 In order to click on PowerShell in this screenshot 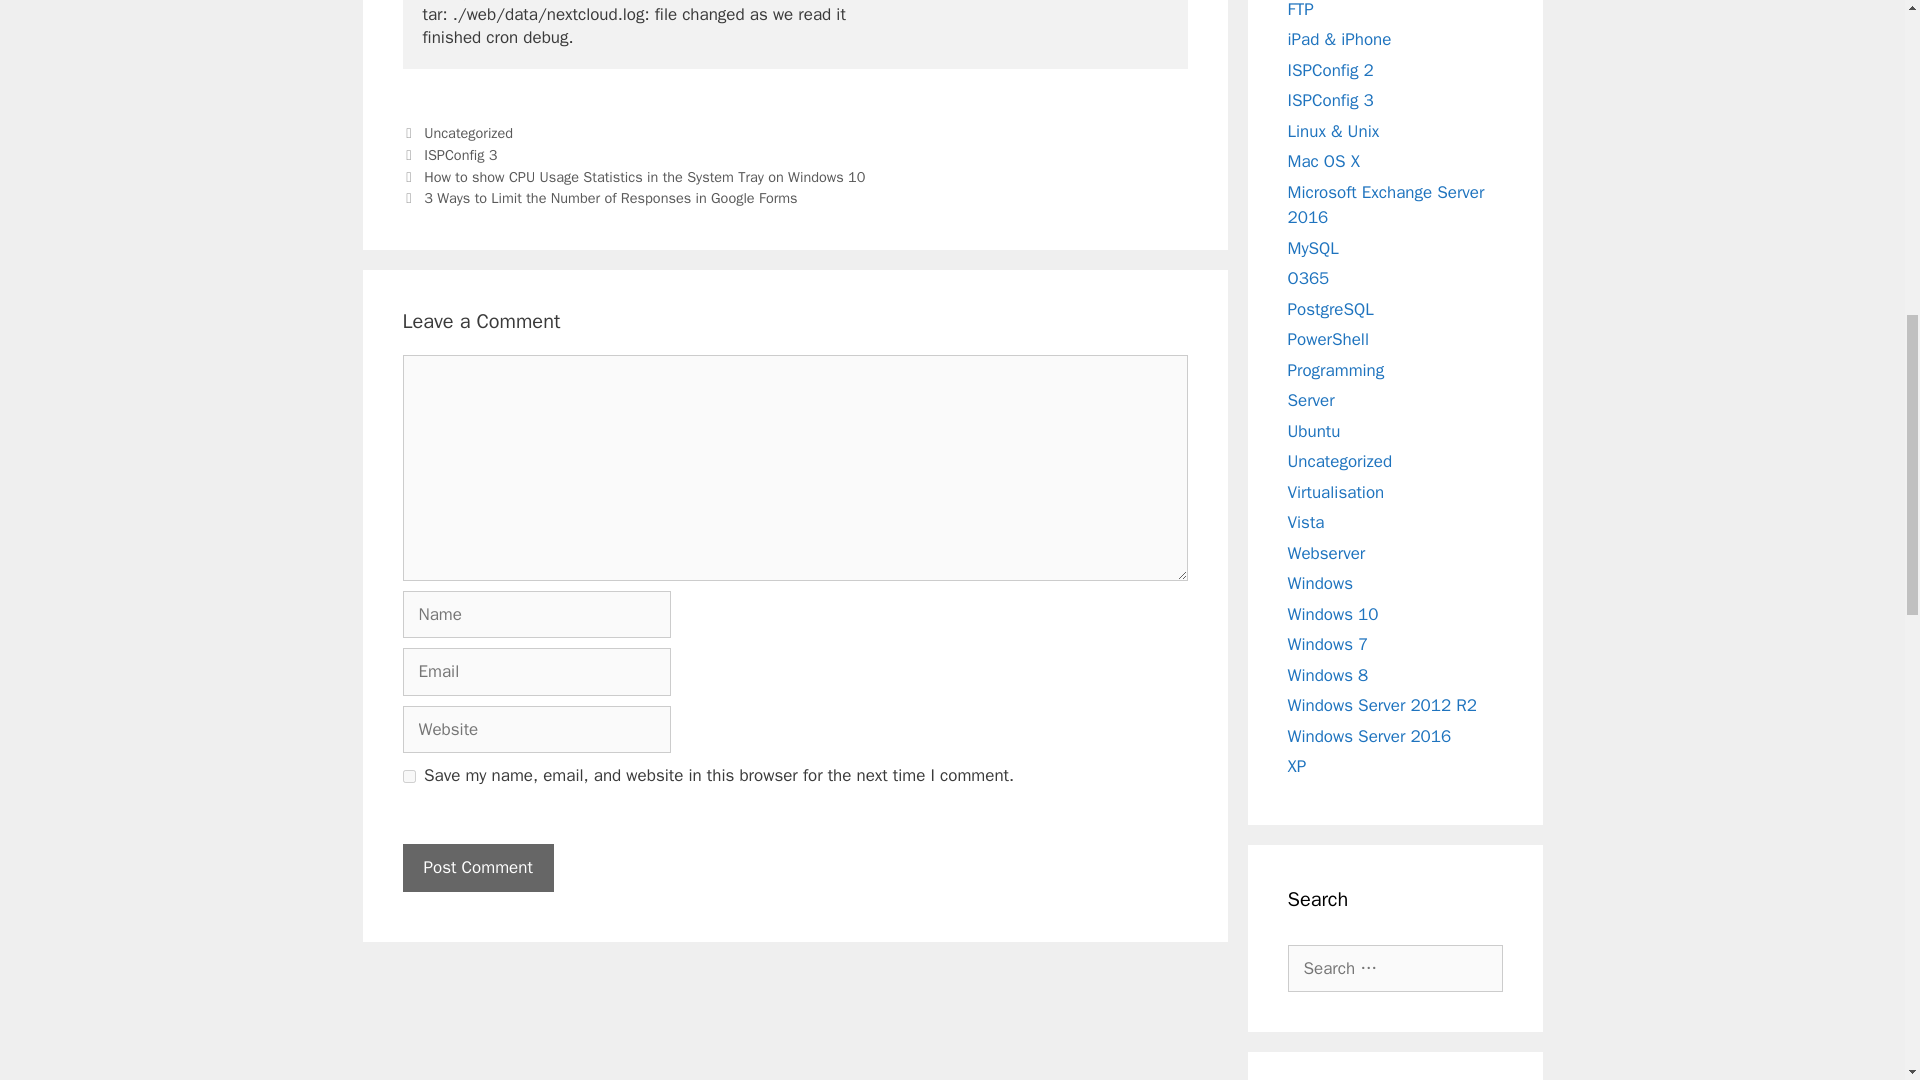, I will do `click(1328, 339)`.